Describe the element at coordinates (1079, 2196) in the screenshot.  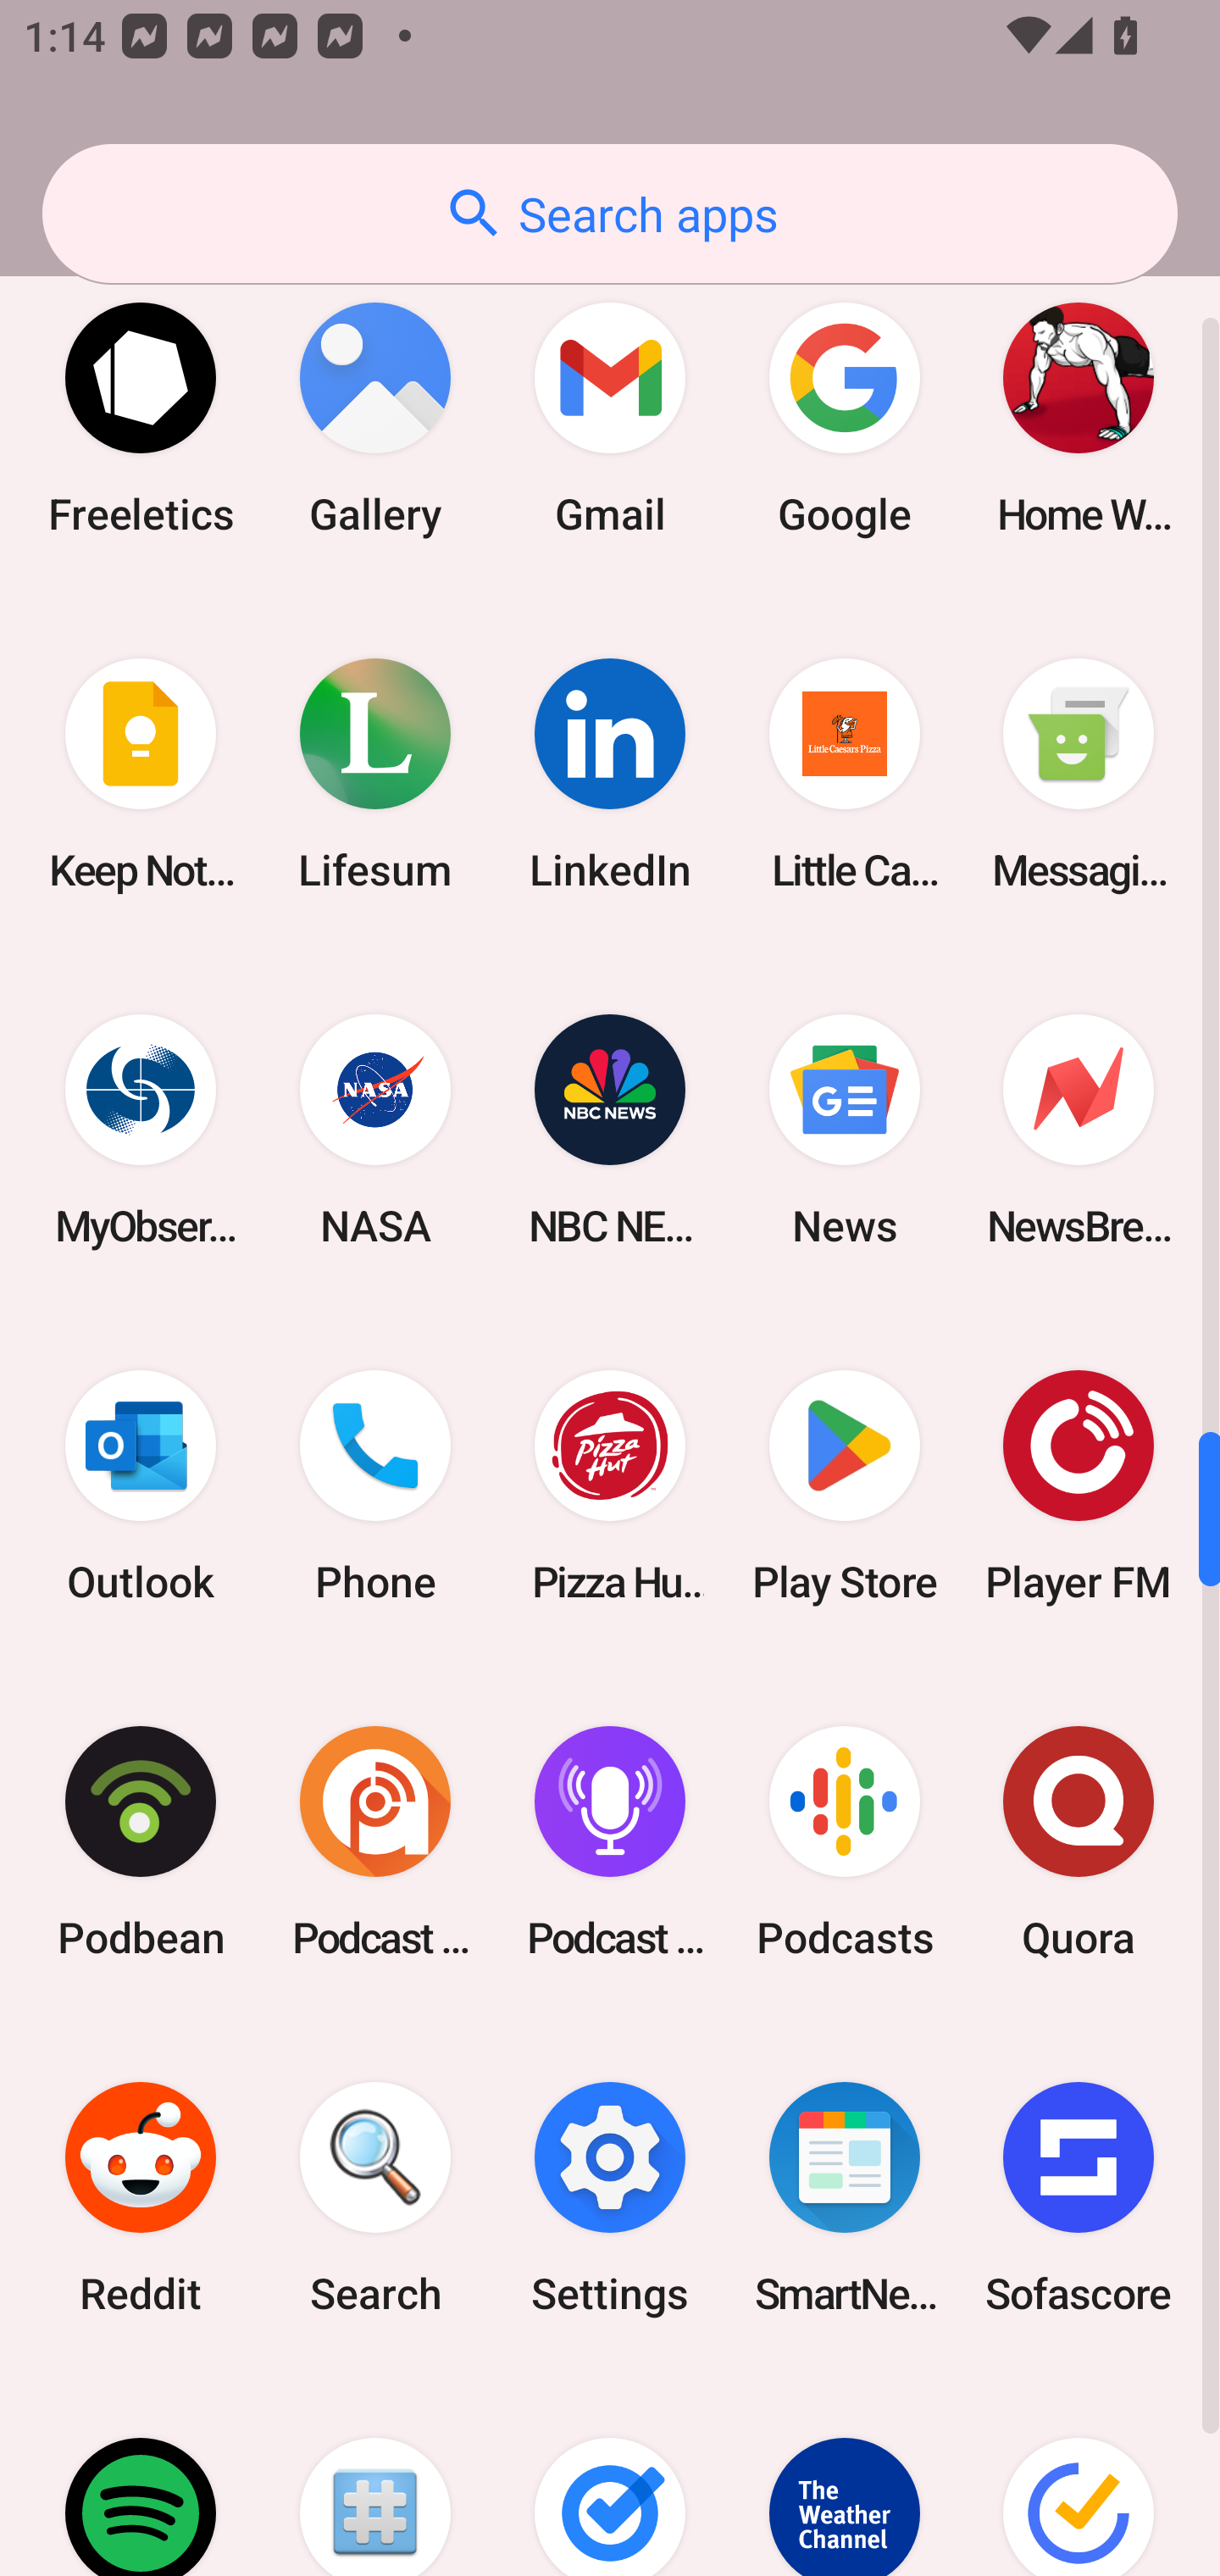
I see `Sofascore` at that location.